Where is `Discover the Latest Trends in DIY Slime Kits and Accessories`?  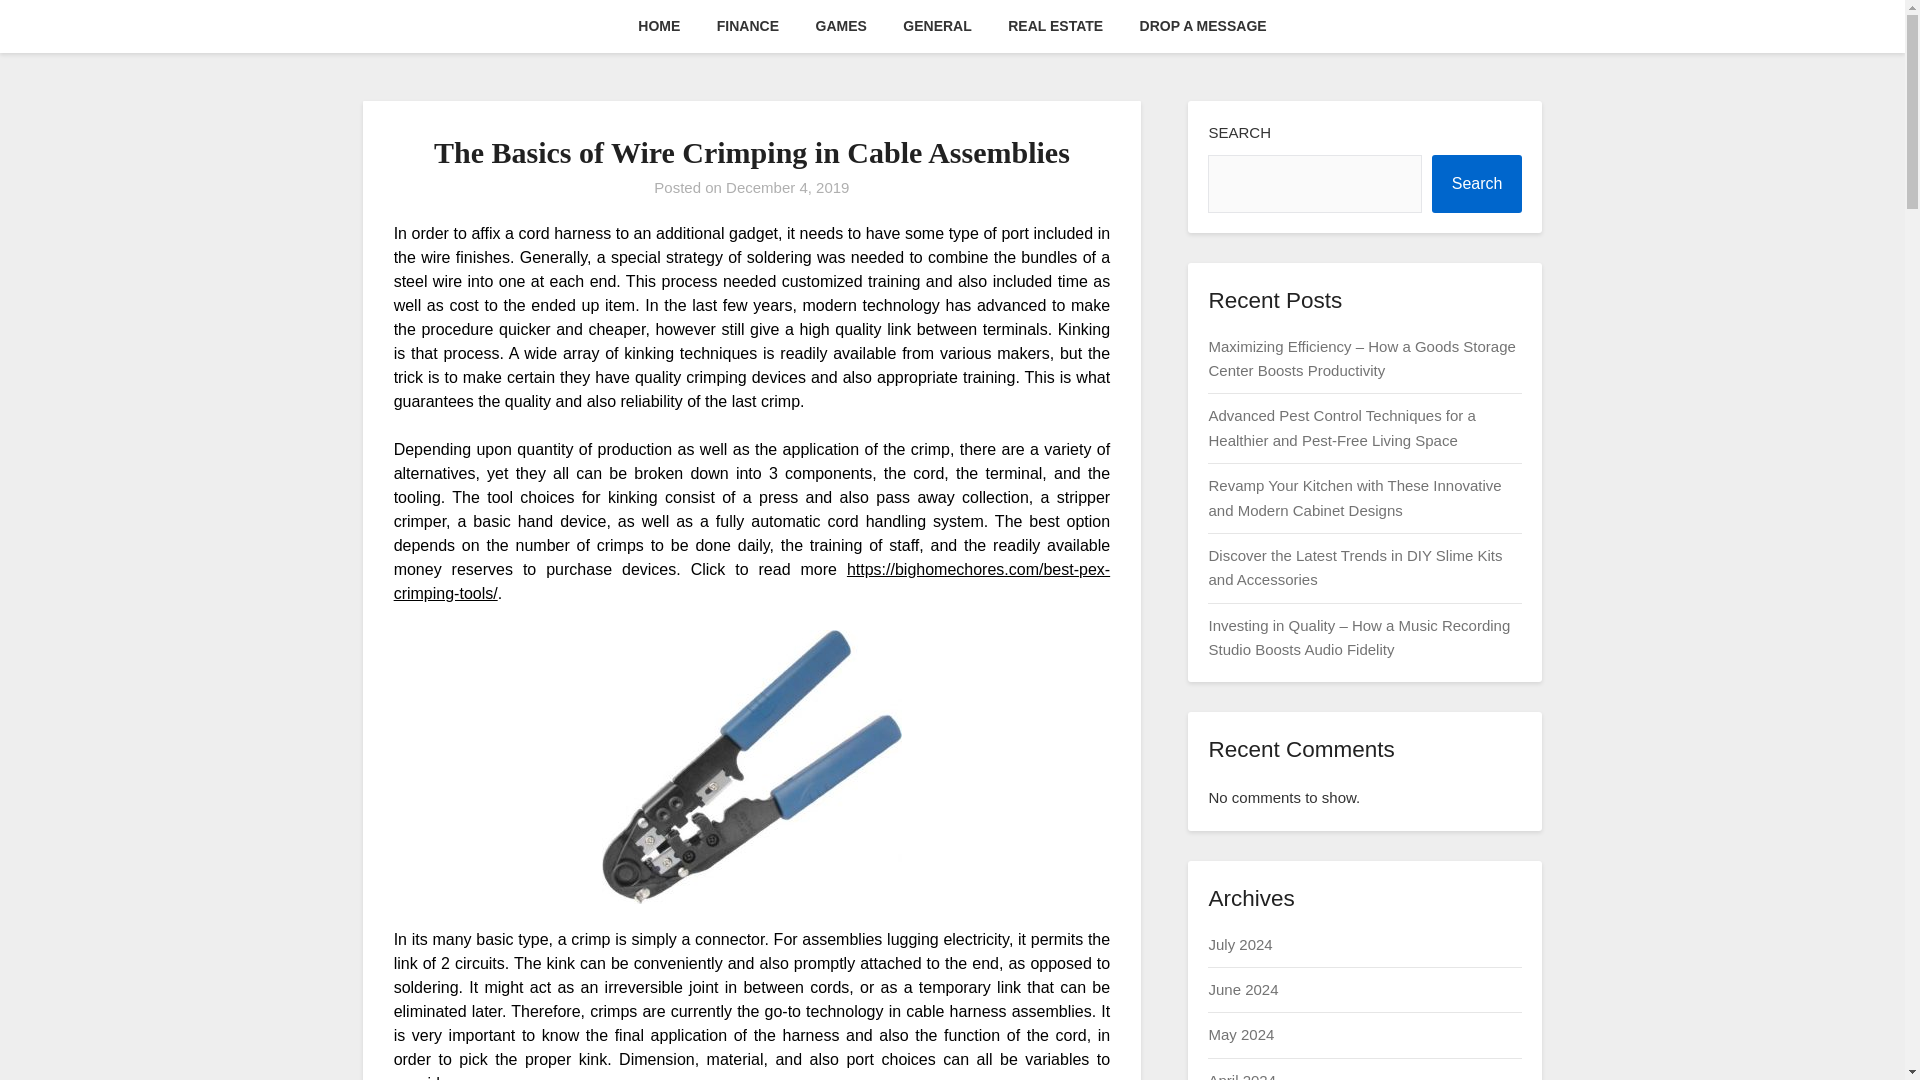
Discover the Latest Trends in DIY Slime Kits and Accessories is located at coordinates (1354, 566).